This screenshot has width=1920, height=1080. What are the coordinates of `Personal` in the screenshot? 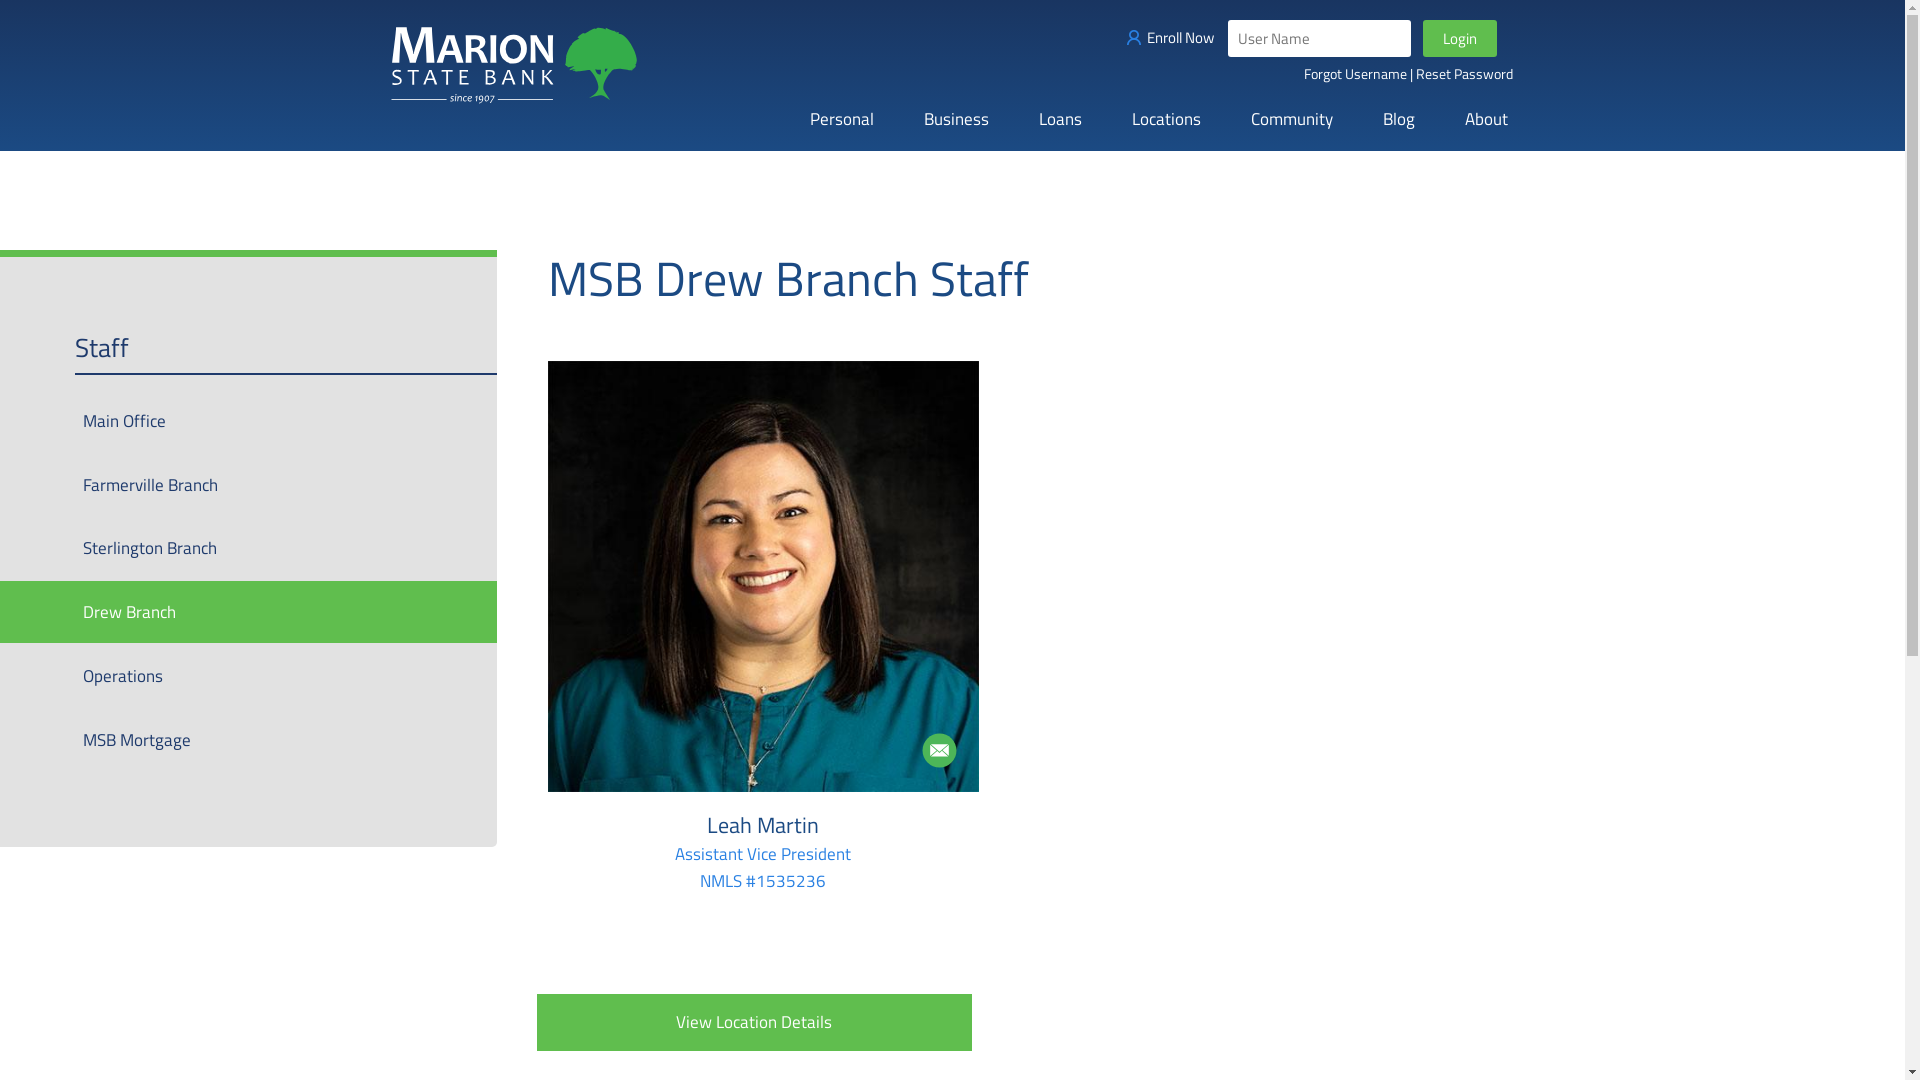 It's located at (841, 120).